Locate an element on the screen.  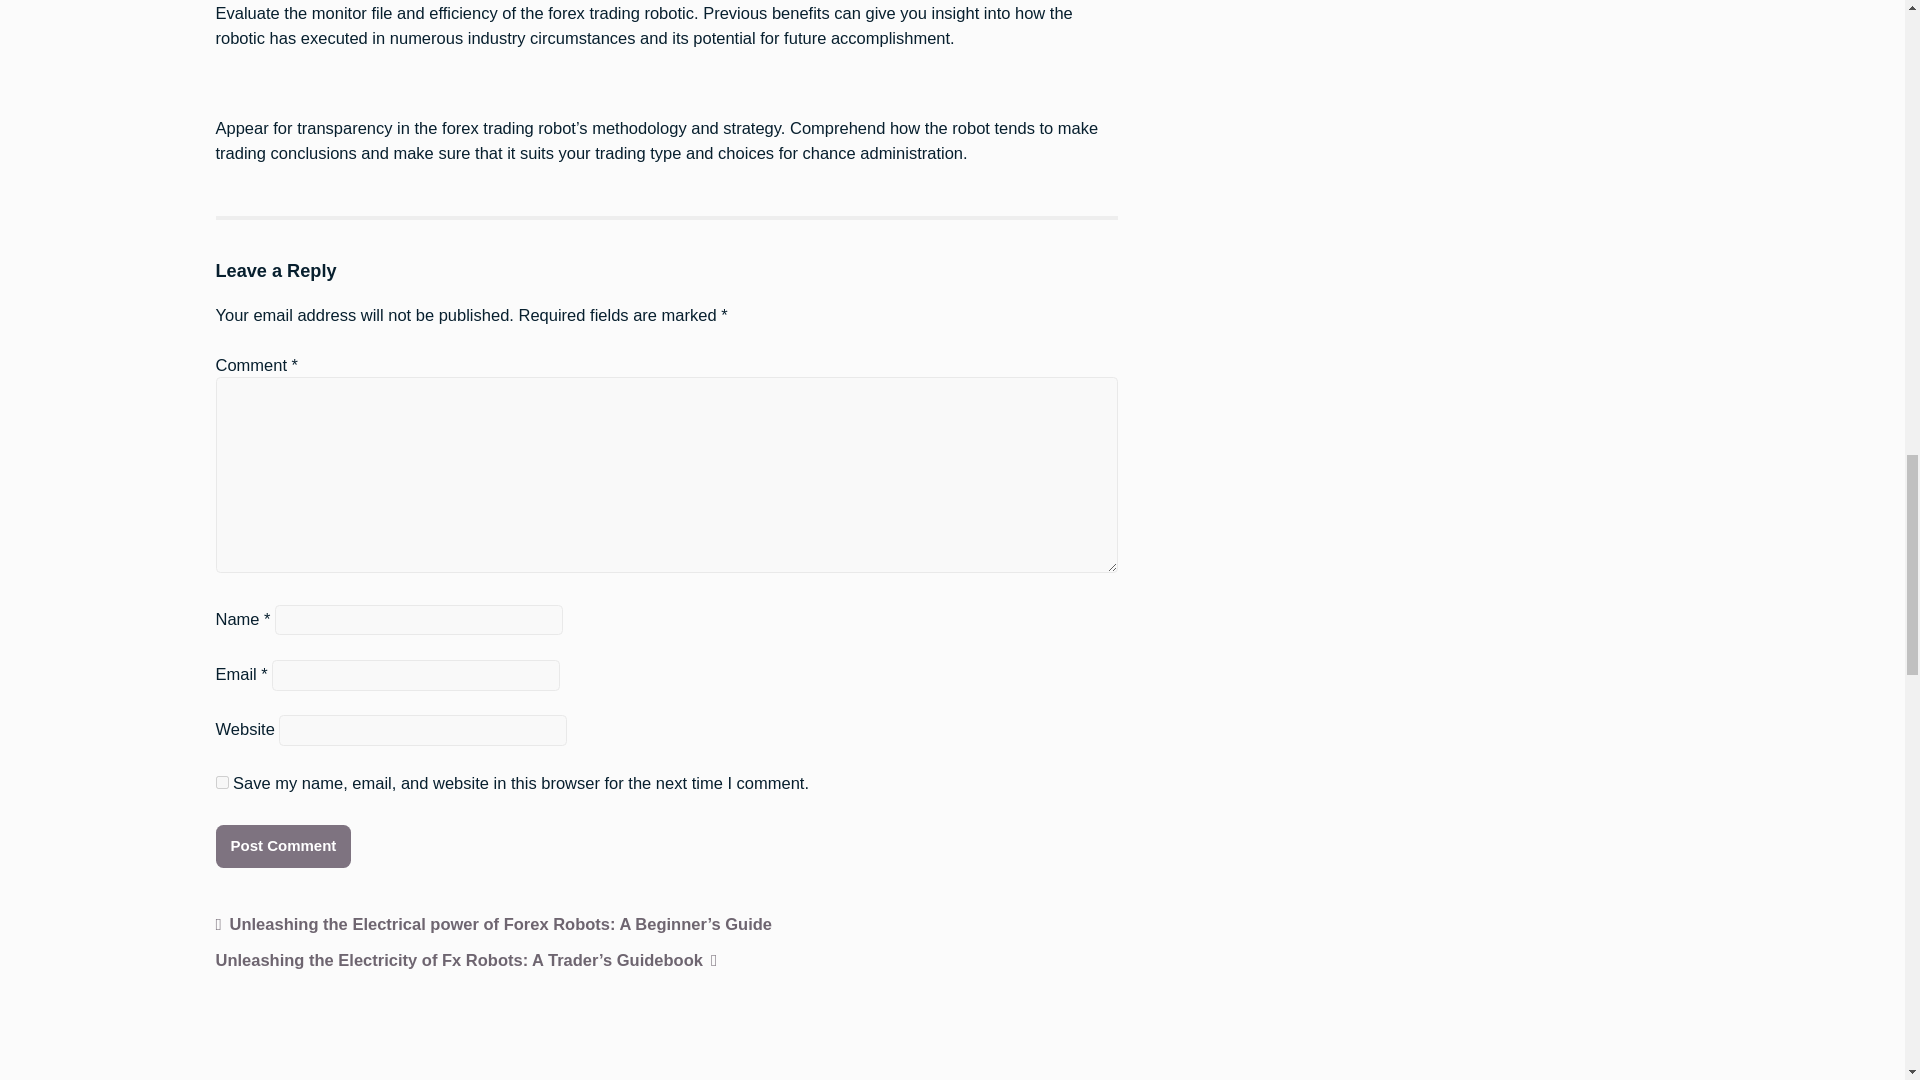
Post Comment is located at coordinates (283, 846).